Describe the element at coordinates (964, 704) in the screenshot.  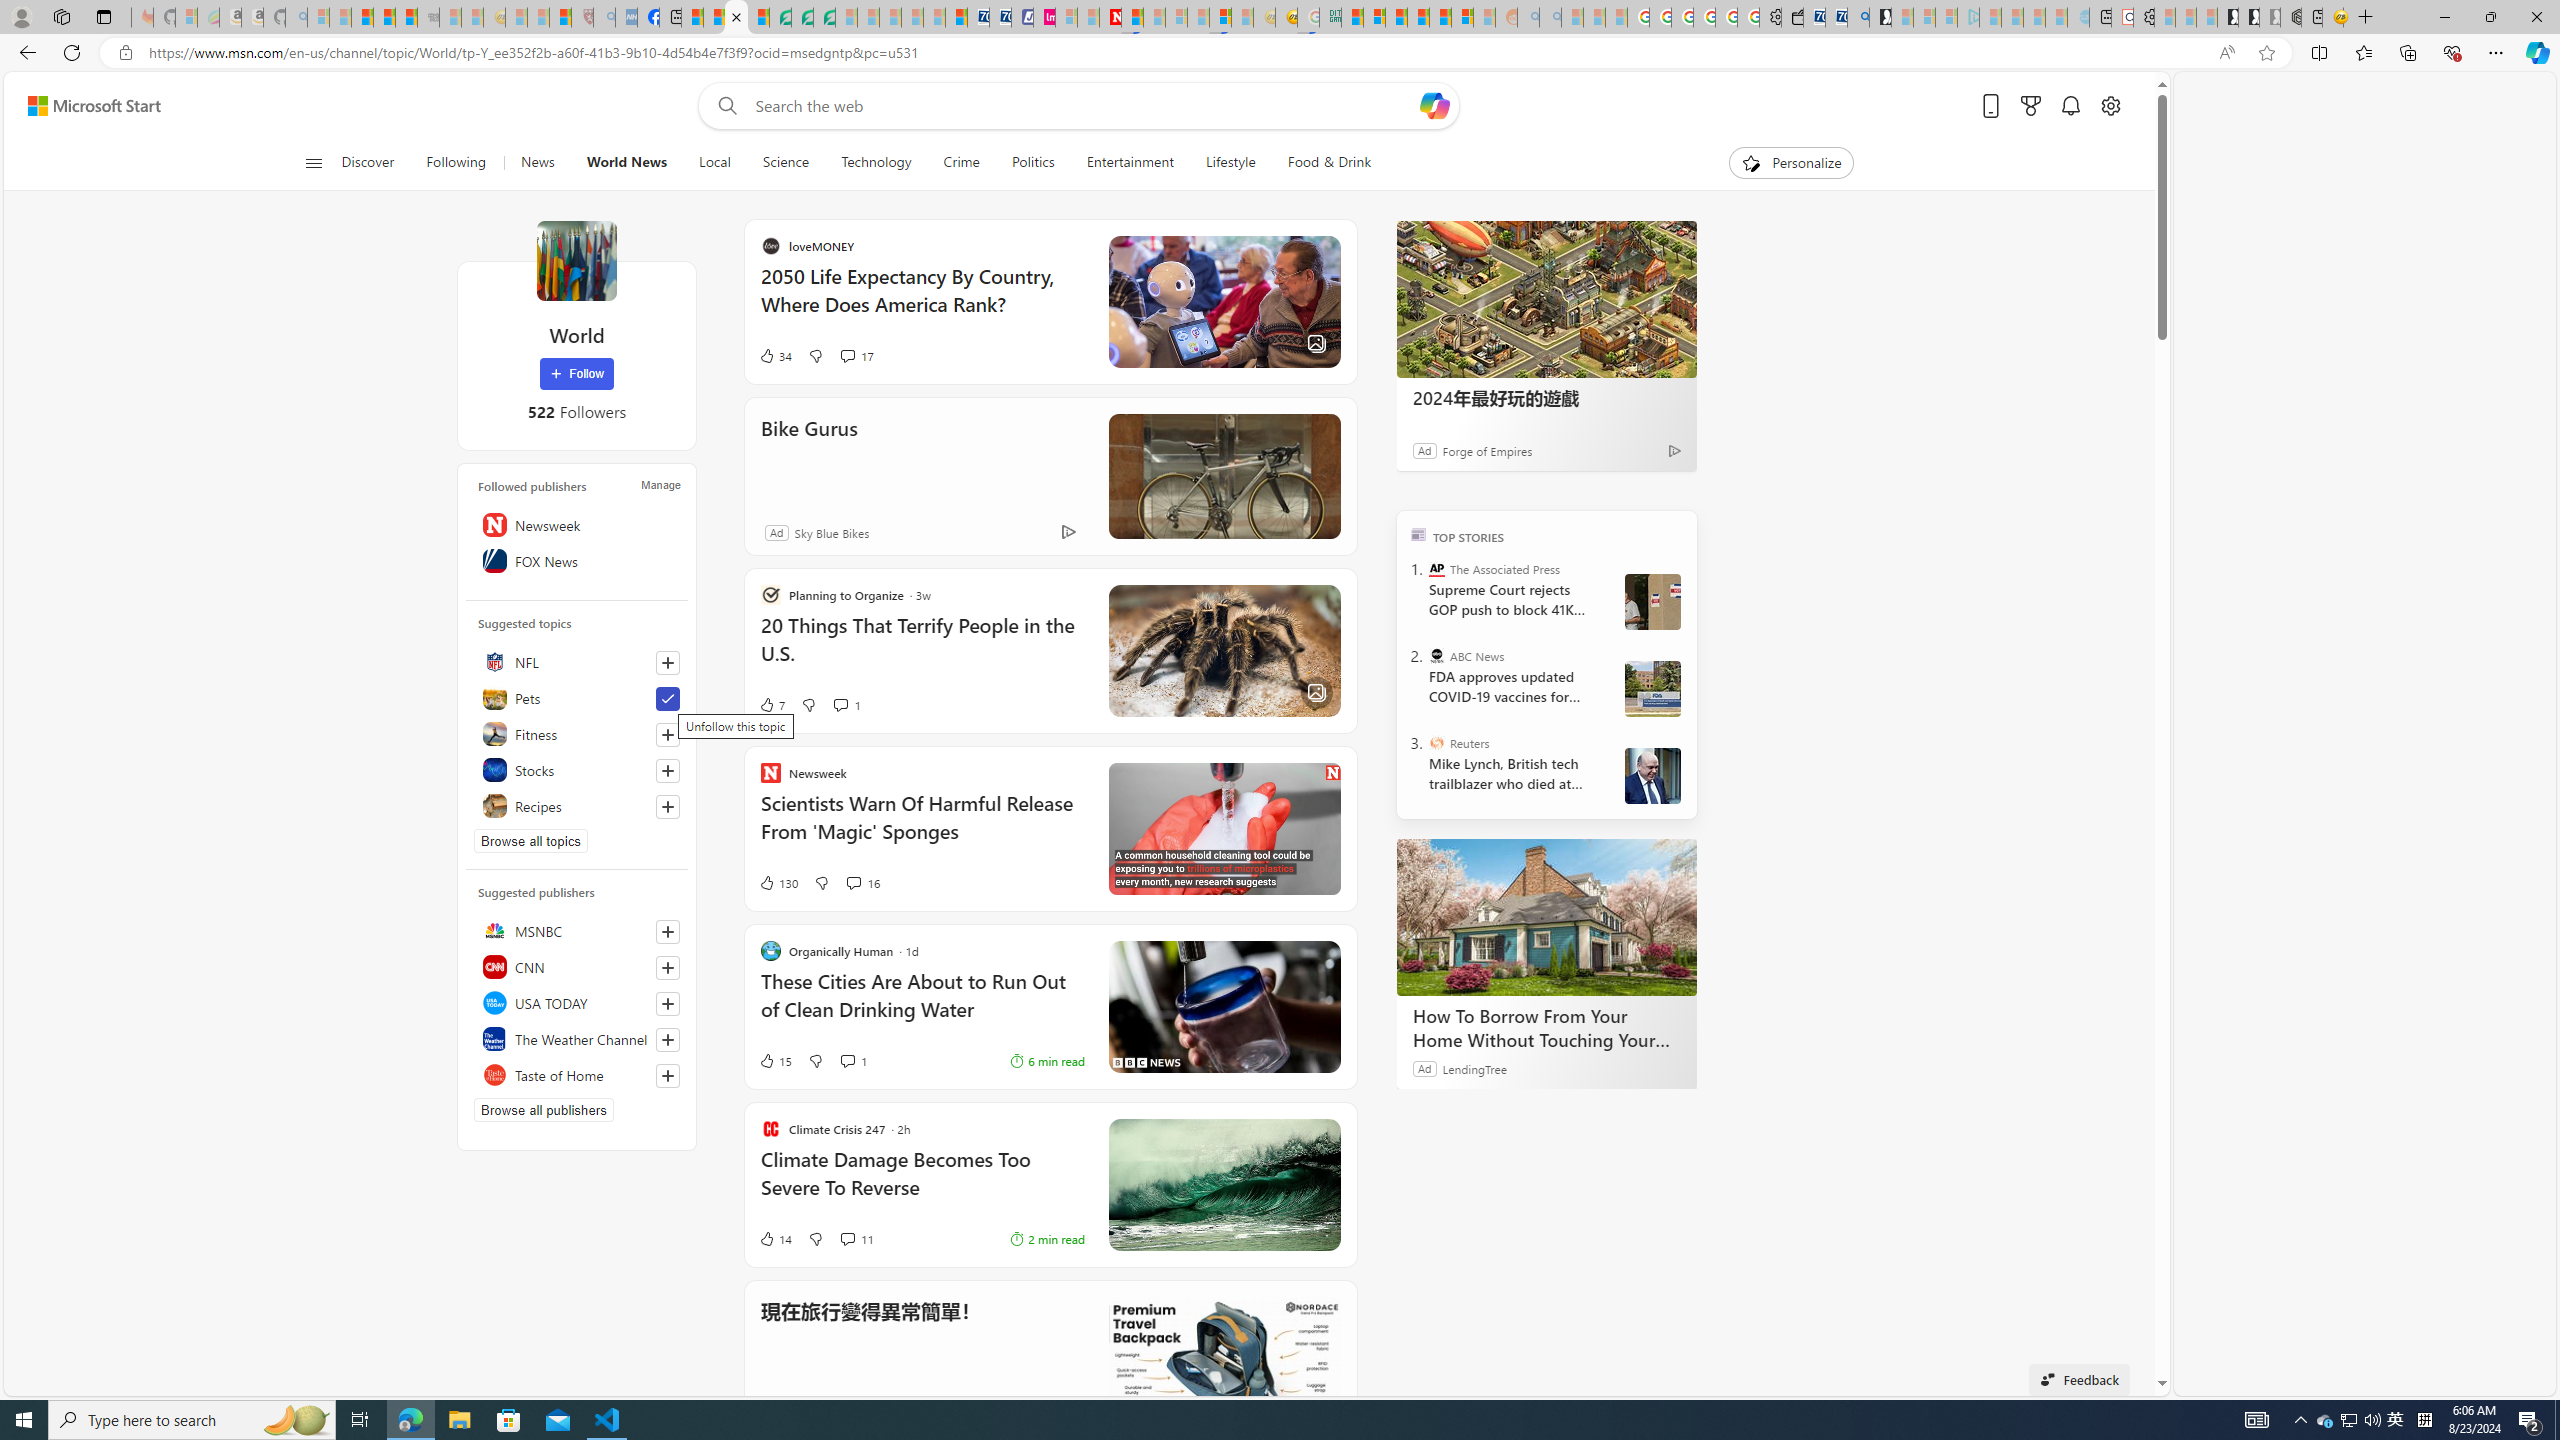
I see `7 Like` at that location.